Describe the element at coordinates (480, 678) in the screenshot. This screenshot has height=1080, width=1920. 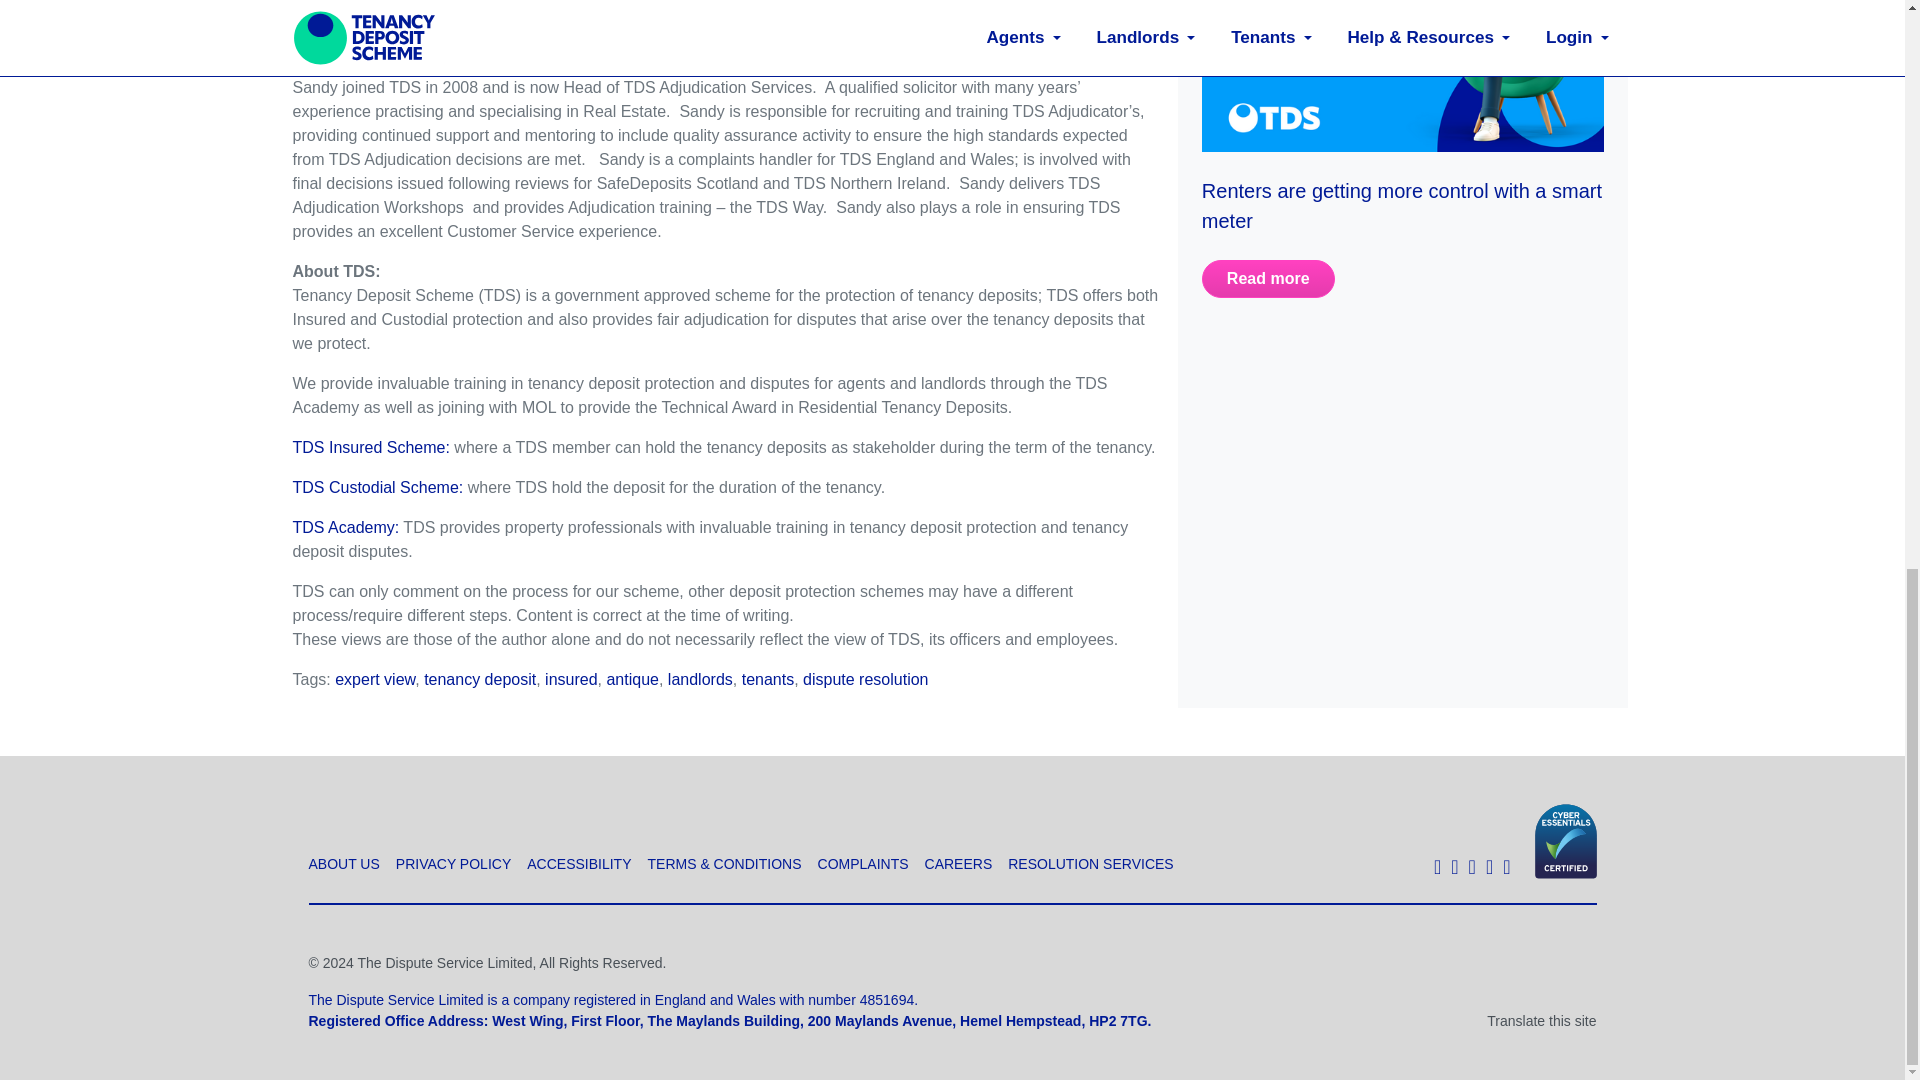
I see `tenancy deposit` at that location.